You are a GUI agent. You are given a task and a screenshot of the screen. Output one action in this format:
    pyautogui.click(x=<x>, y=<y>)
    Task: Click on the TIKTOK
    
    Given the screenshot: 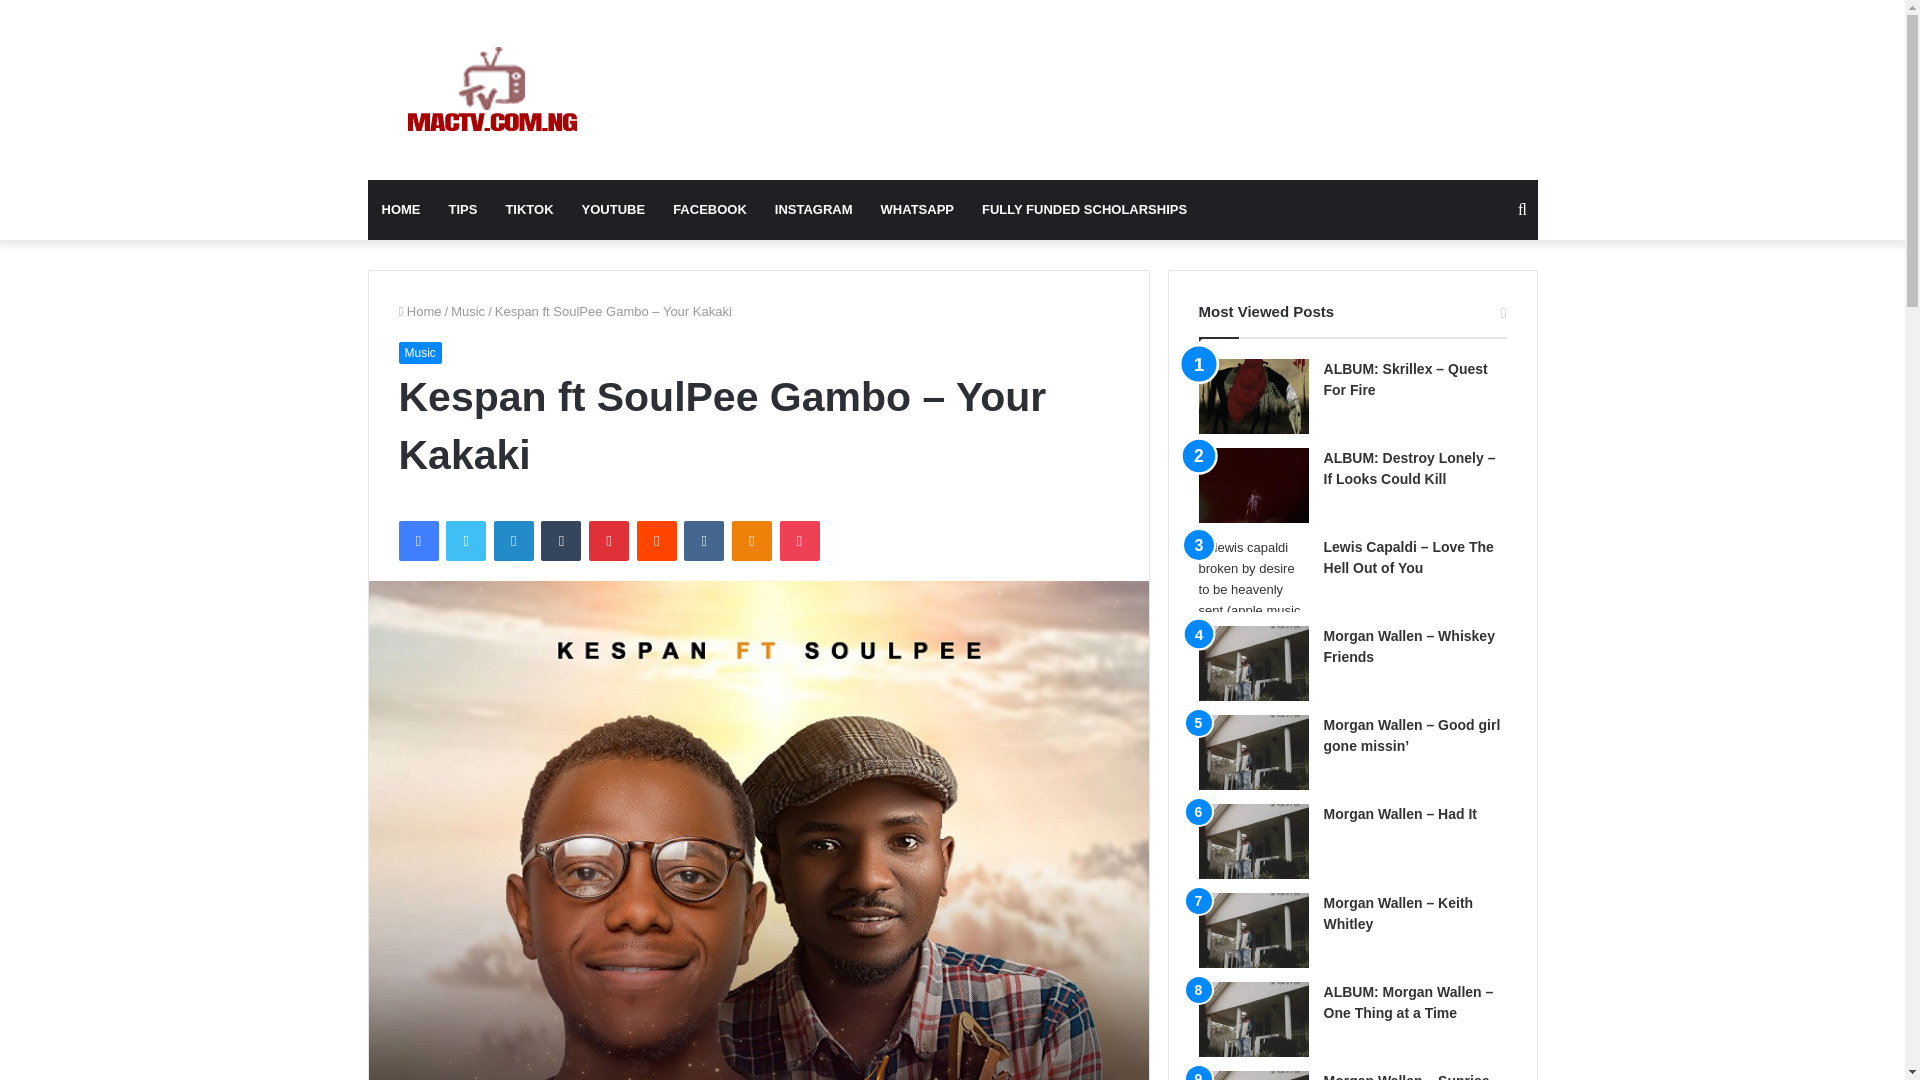 What is the action you would take?
    pyautogui.click(x=528, y=210)
    